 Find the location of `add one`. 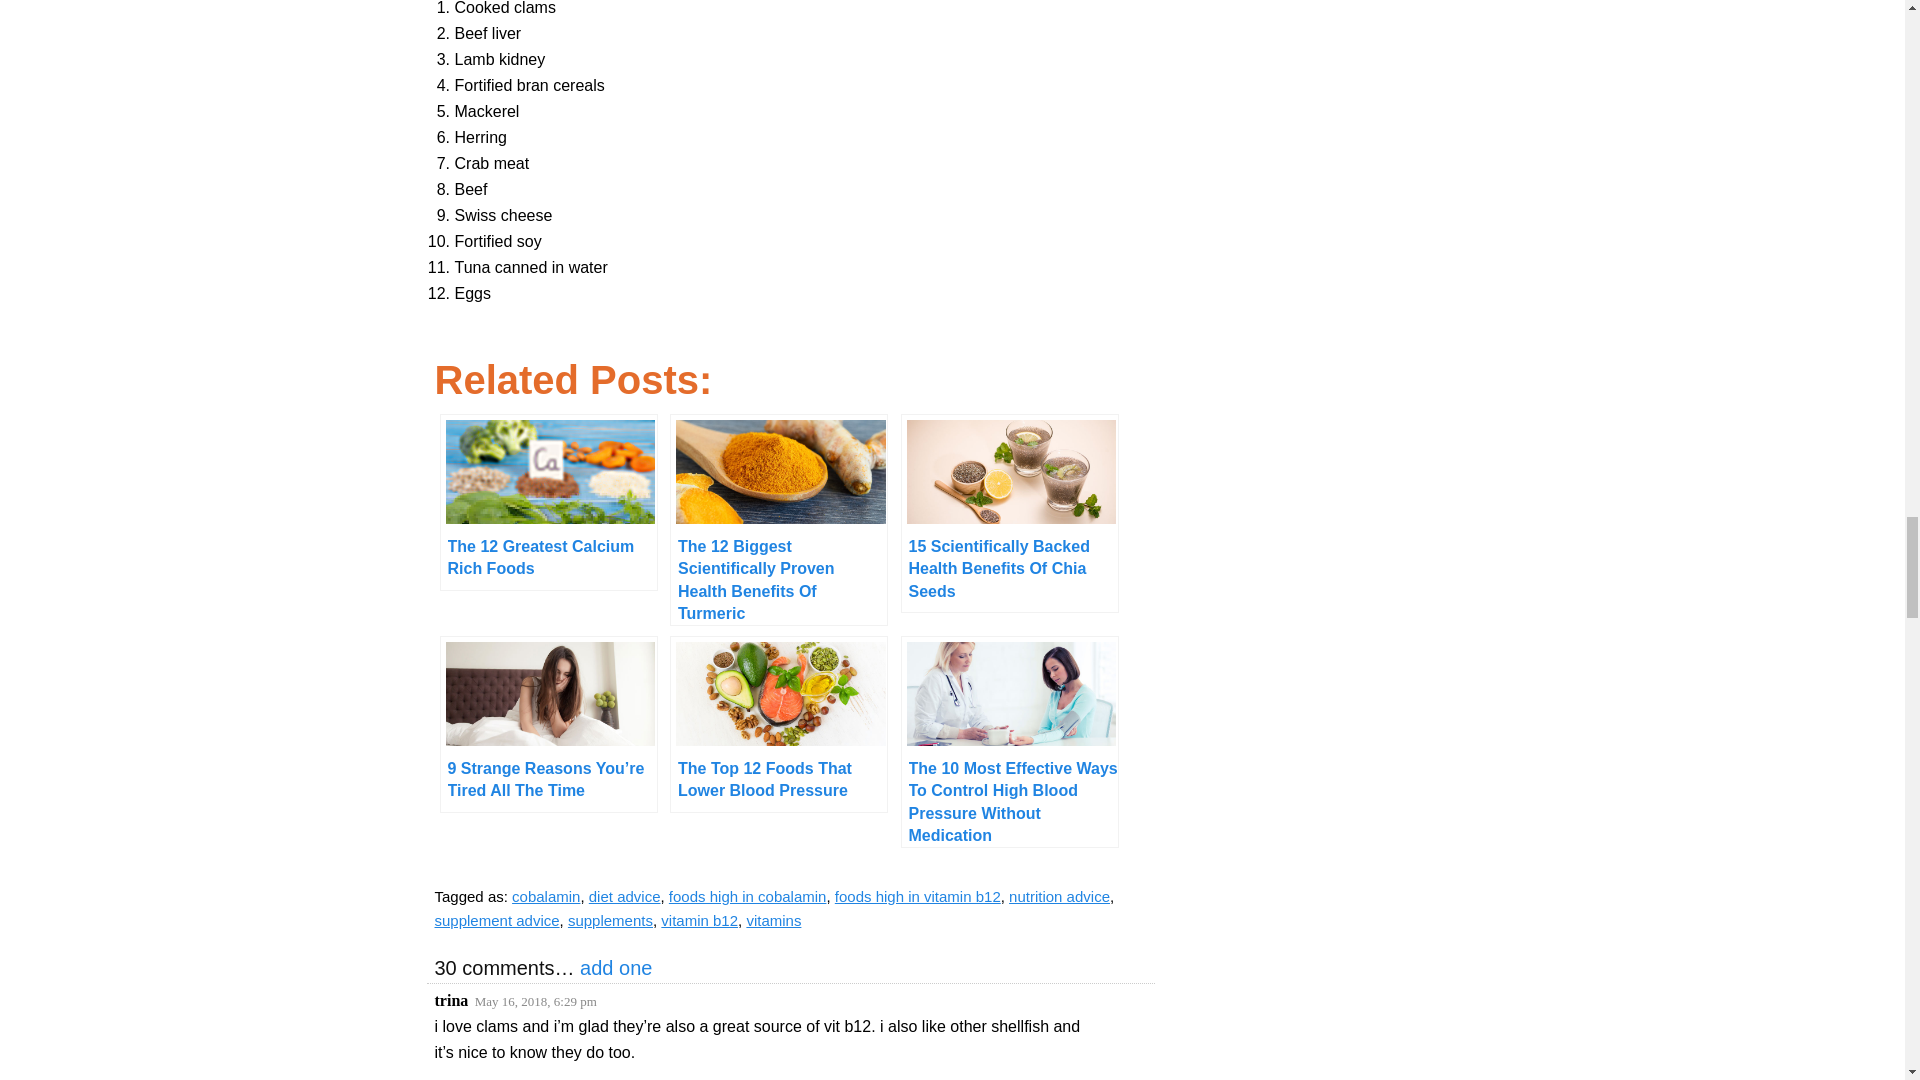

add one is located at coordinates (616, 967).